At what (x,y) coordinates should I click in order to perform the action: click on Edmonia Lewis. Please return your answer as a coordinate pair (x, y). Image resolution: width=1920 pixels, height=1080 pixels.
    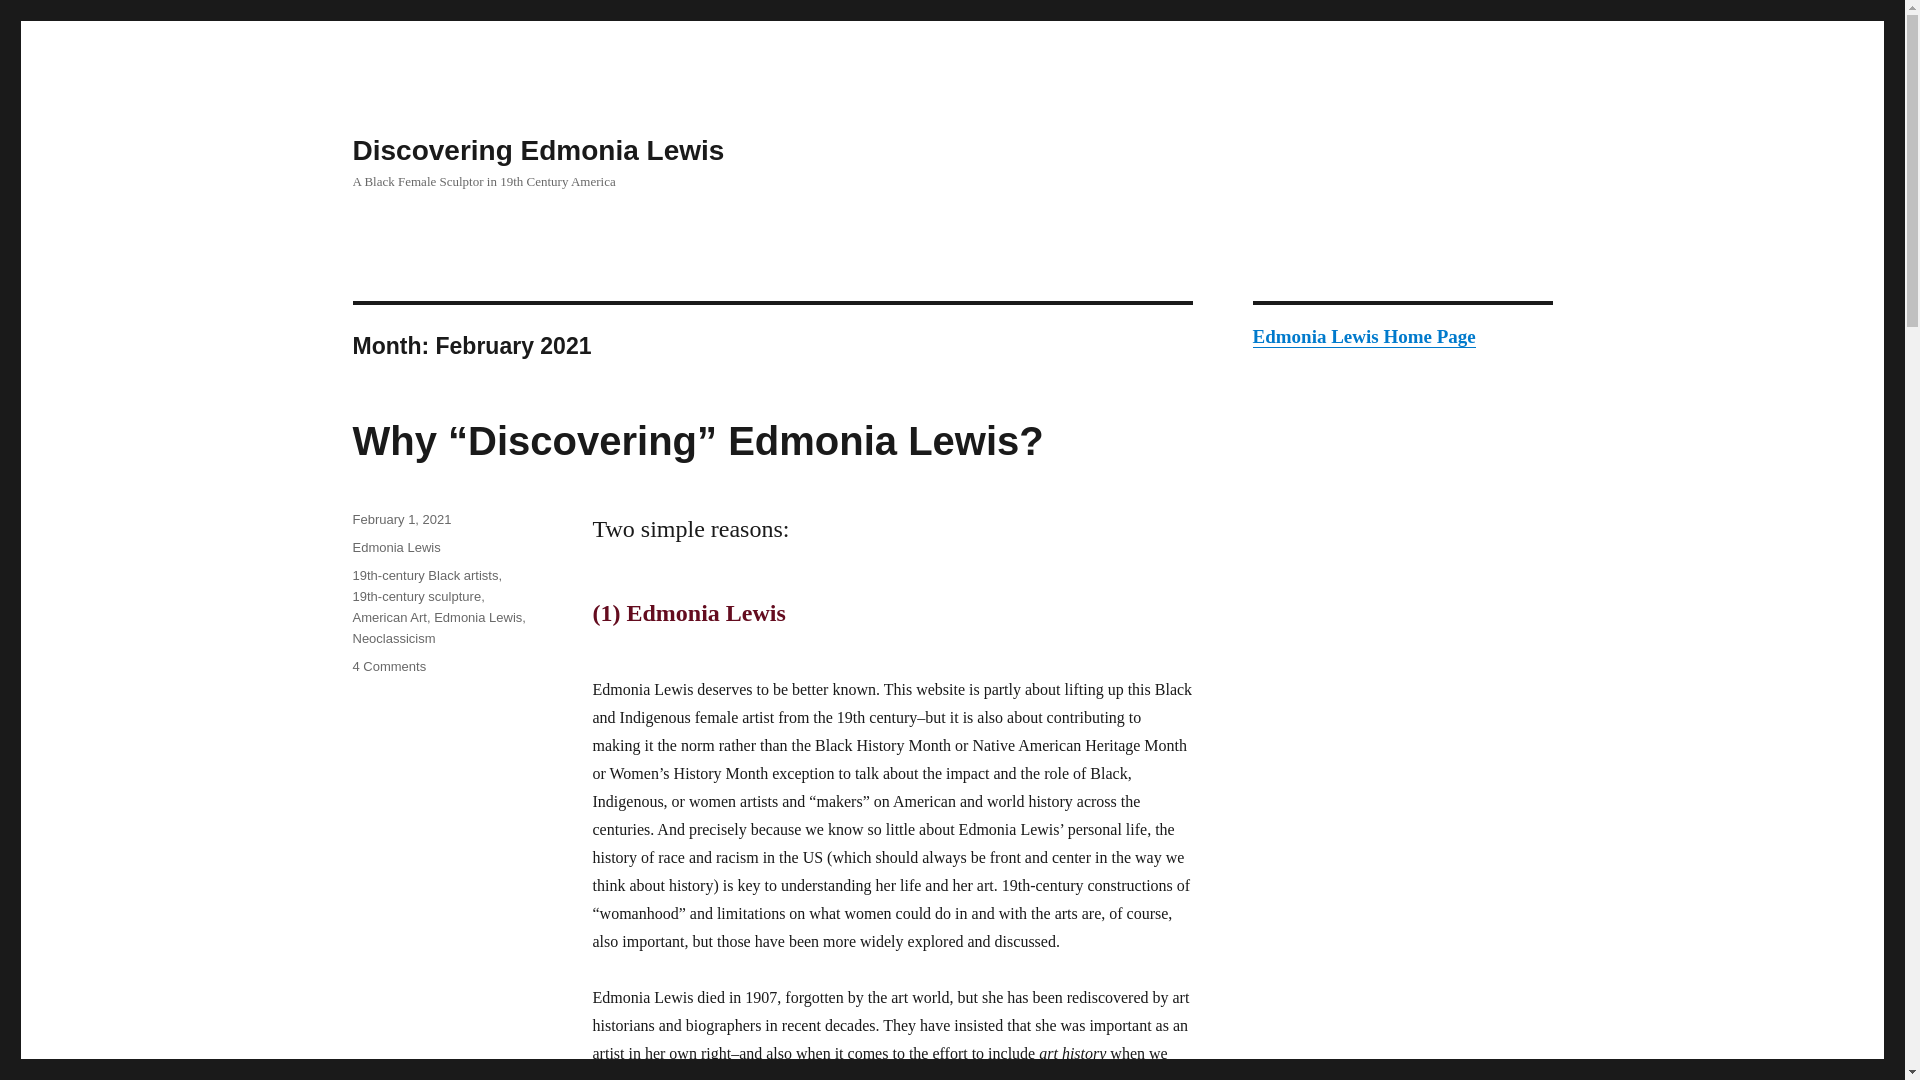
    Looking at the image, I should click on (395, 548).